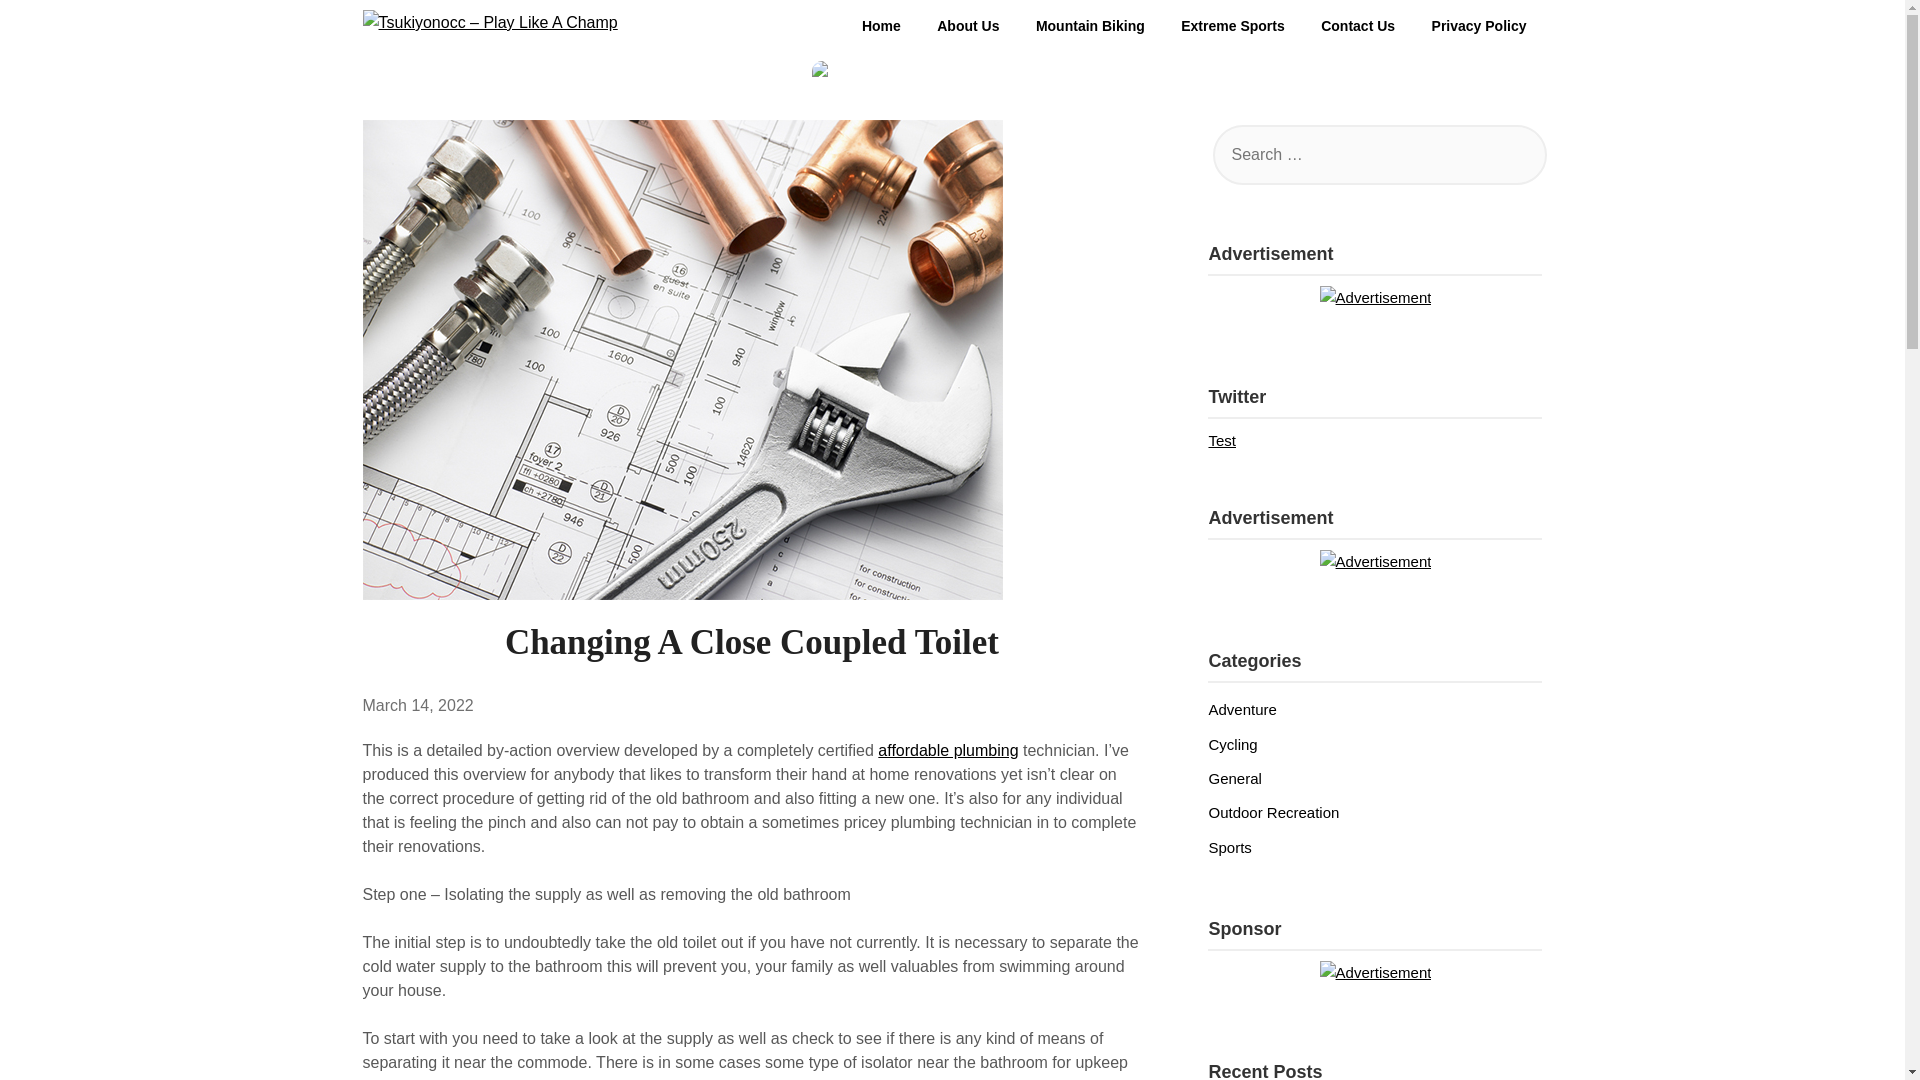 The image size is (1920, 1080). I want to click on March 14, 2022, so click(417, 704).